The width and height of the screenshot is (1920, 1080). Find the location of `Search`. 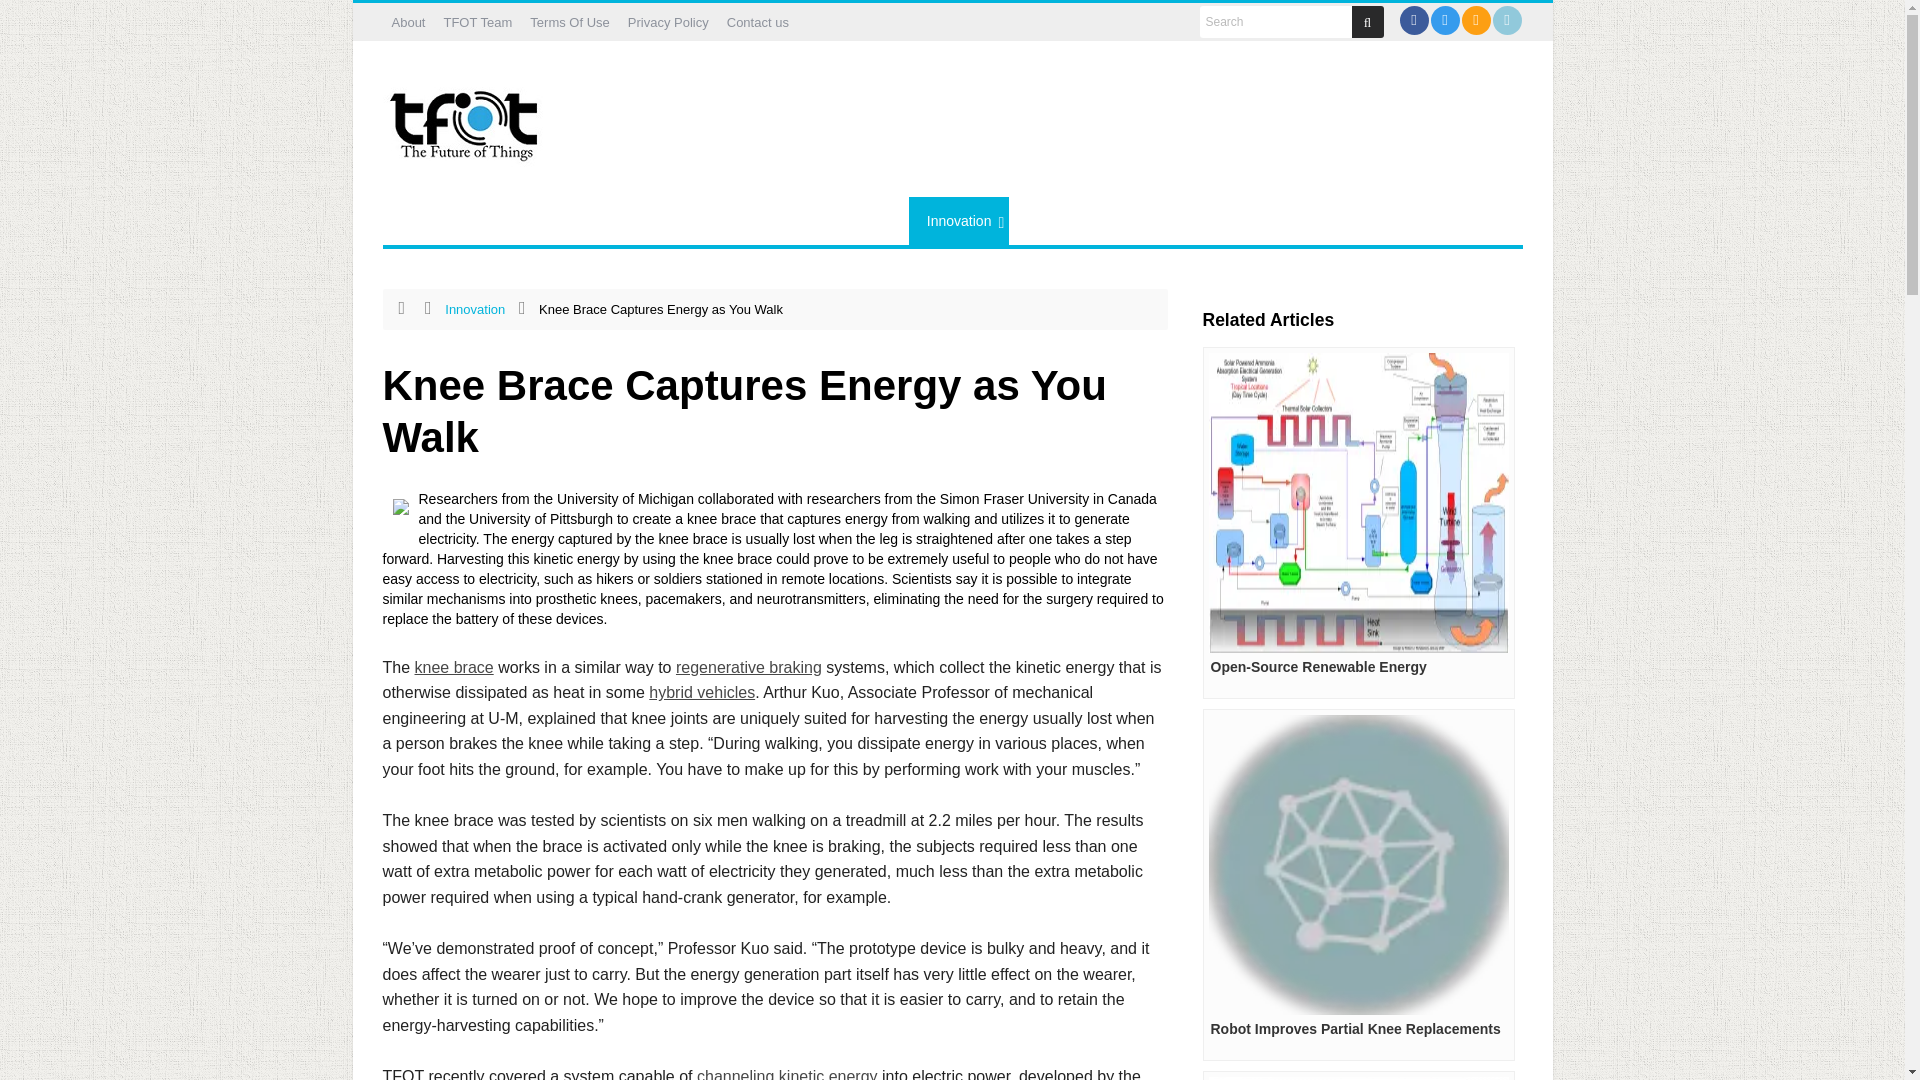

Search is located at coordinates (1276, 22).